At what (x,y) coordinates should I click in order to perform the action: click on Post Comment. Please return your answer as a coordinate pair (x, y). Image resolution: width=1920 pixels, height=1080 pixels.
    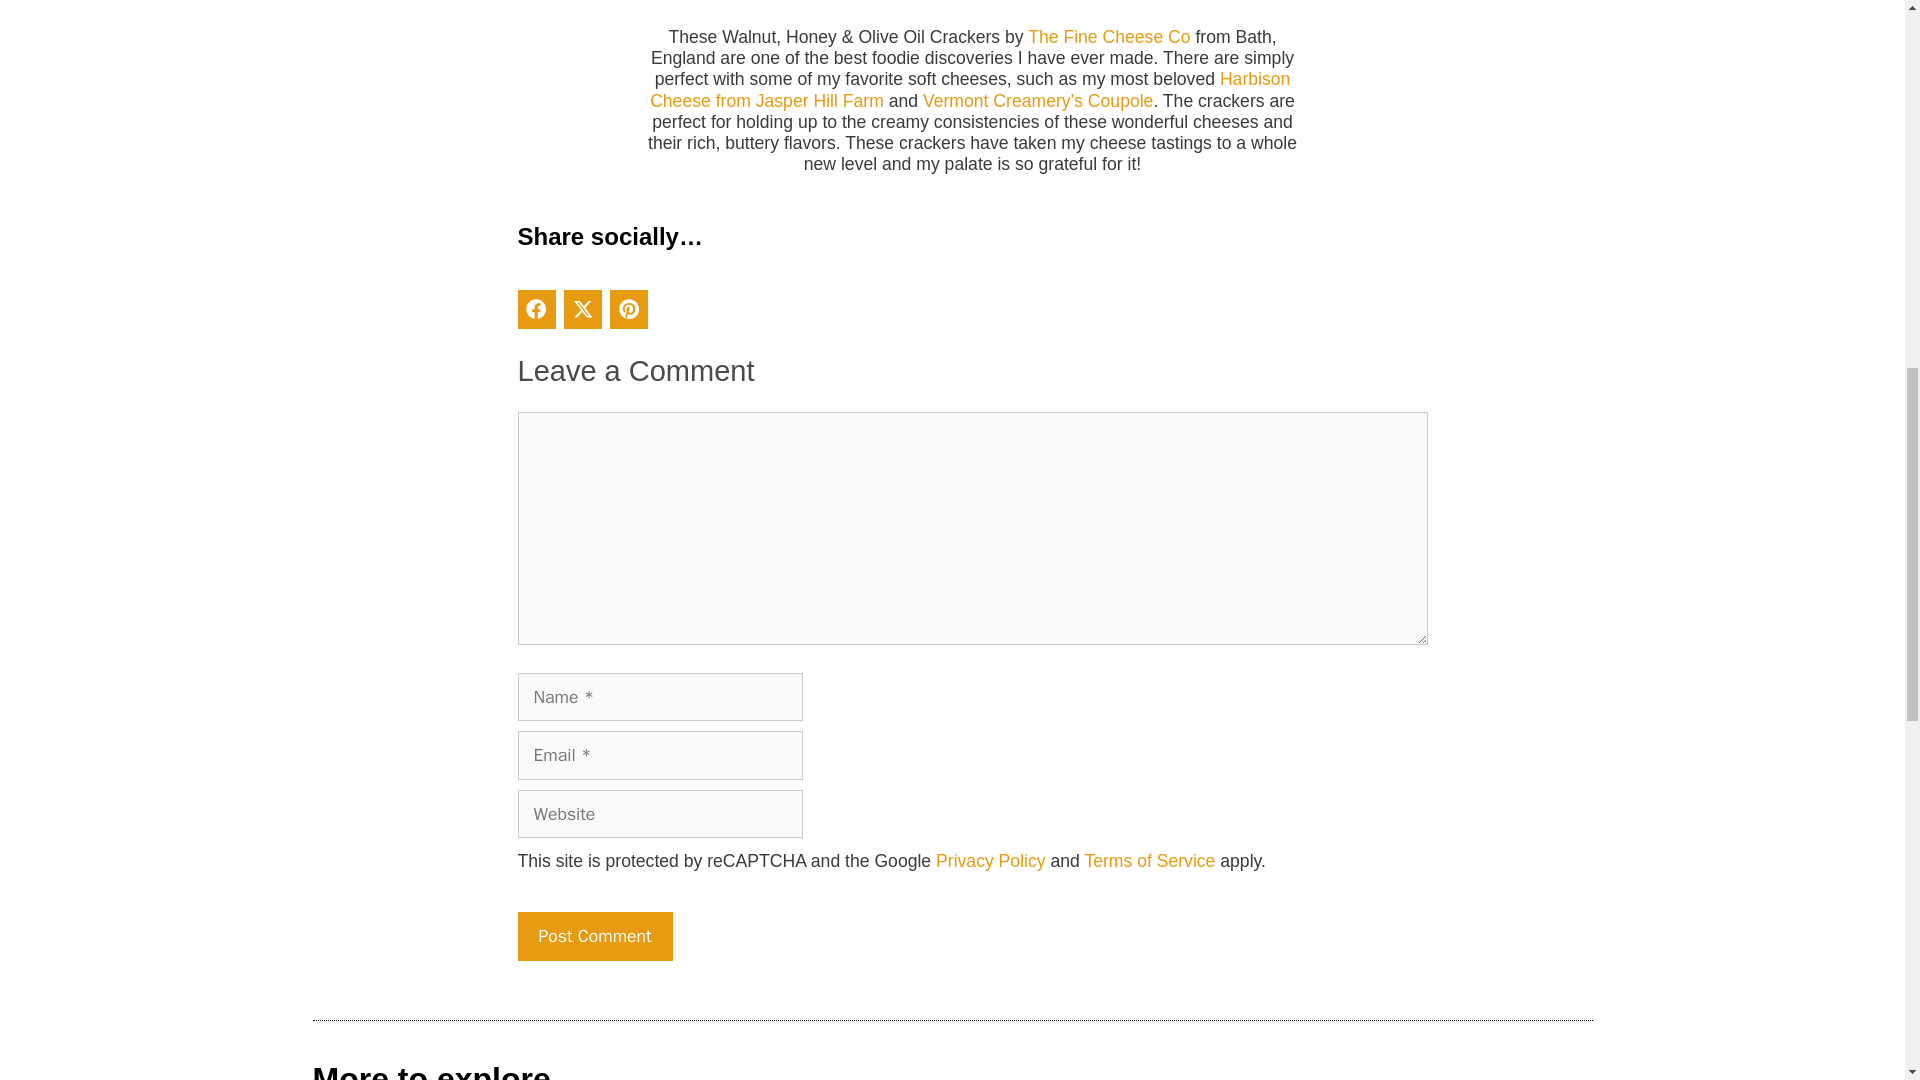
    Looking at the image, I should click on (596, 936).